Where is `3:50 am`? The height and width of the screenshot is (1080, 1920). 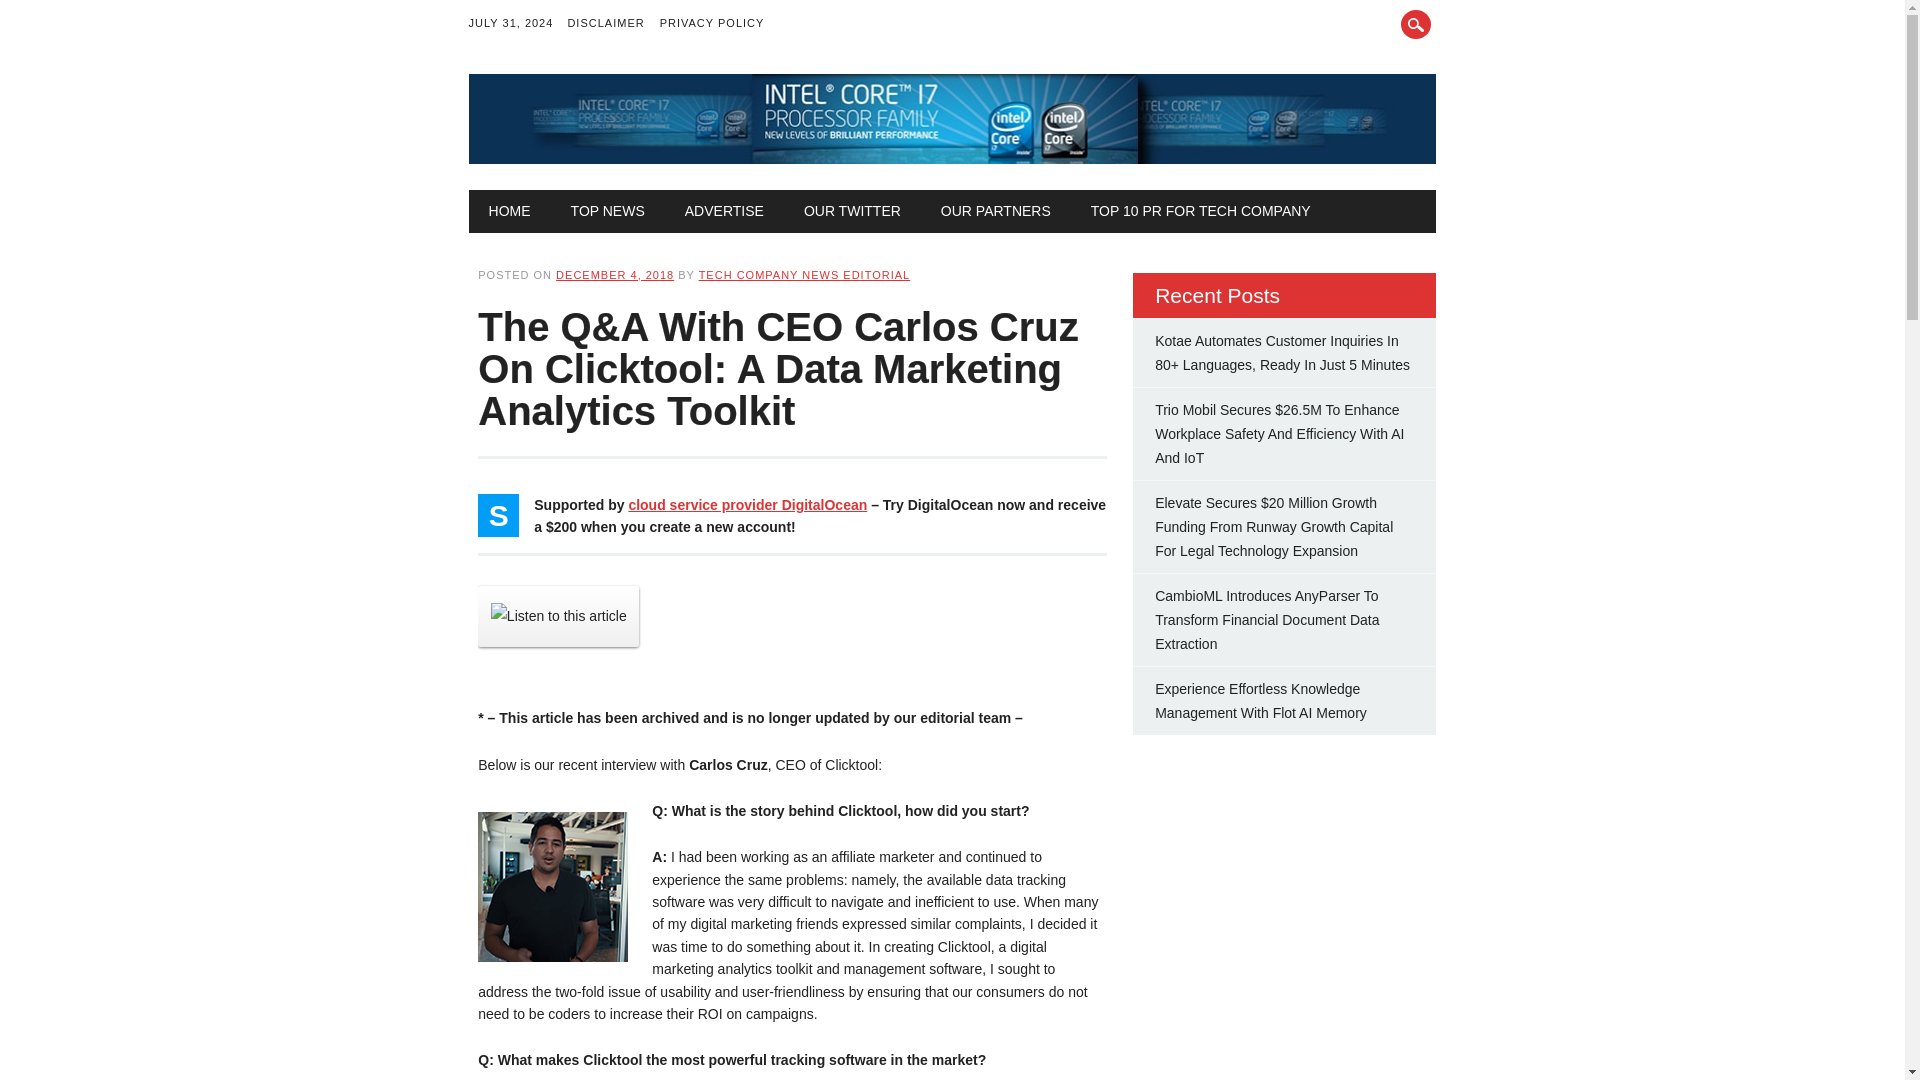 3:50 am is located at coordinates (614, 274).